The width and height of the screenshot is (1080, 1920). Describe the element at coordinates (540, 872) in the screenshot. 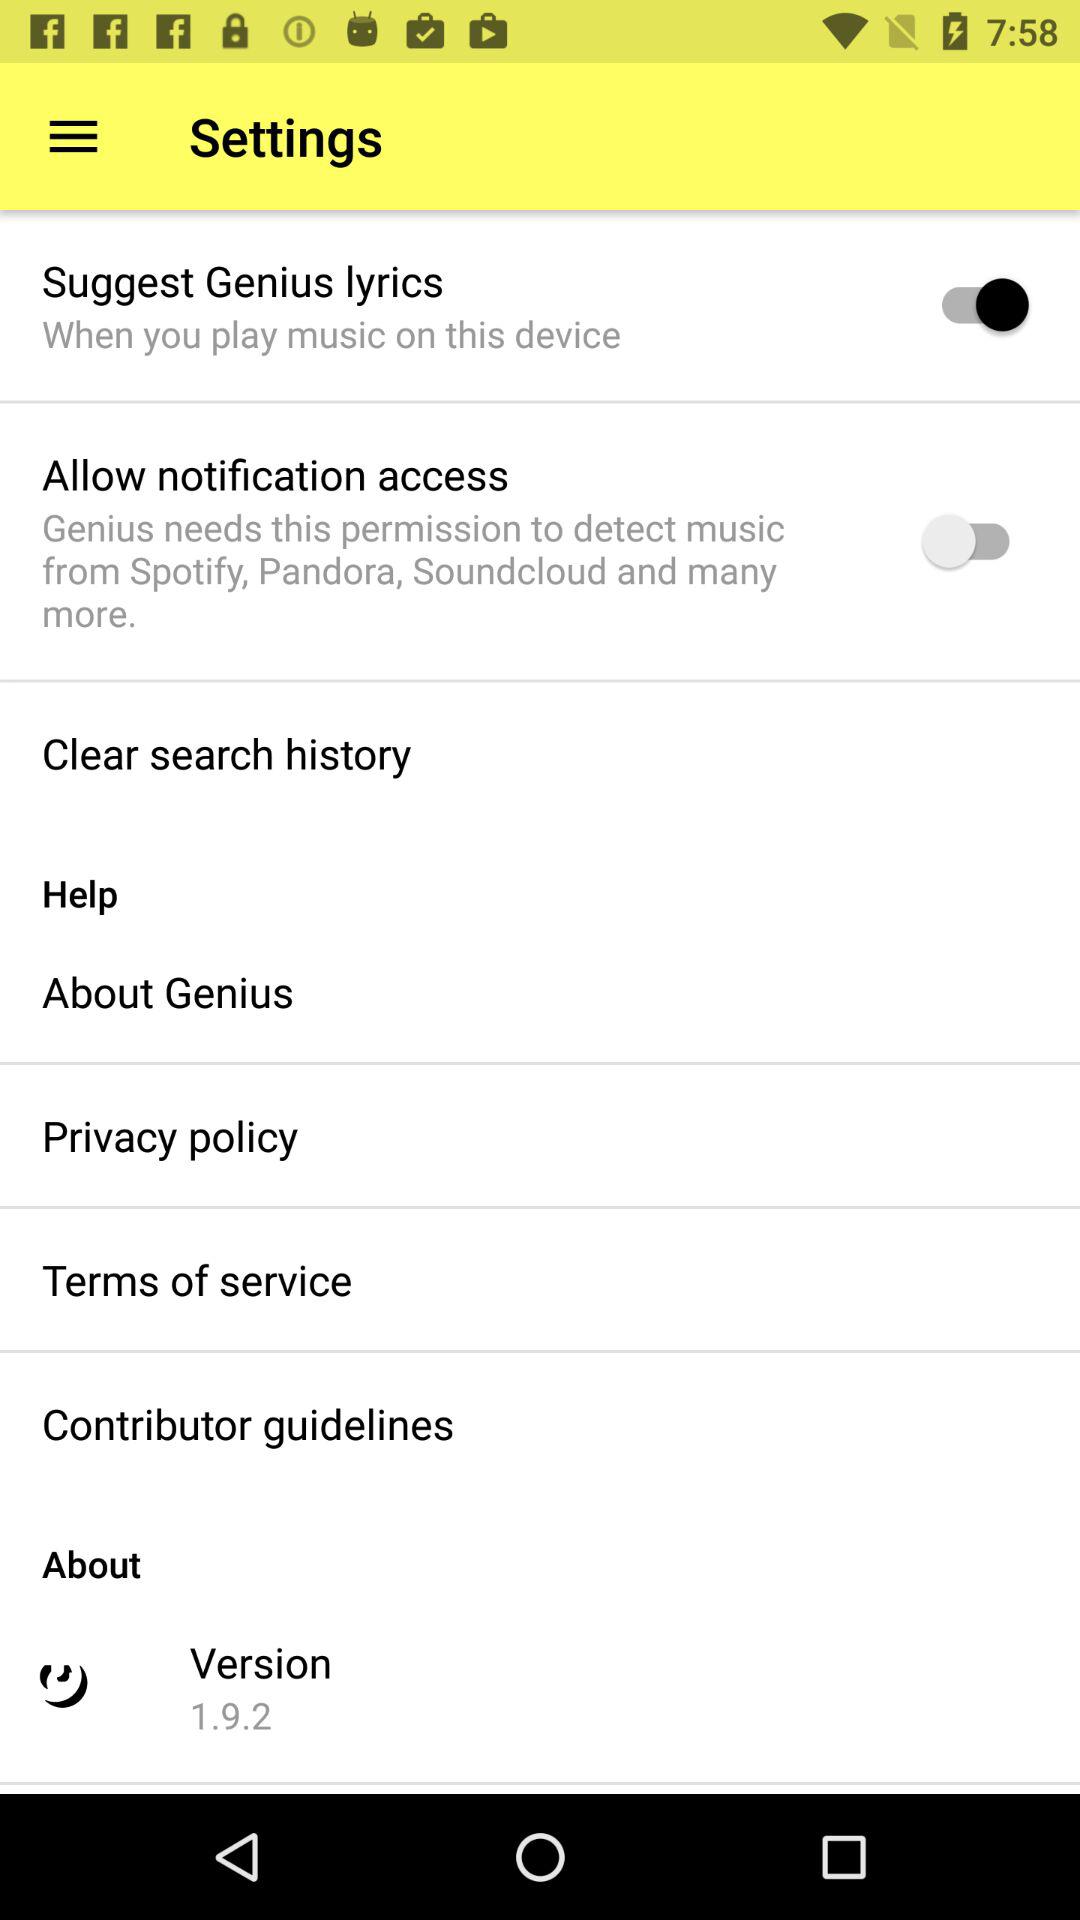

I see `jump until help` at that location.